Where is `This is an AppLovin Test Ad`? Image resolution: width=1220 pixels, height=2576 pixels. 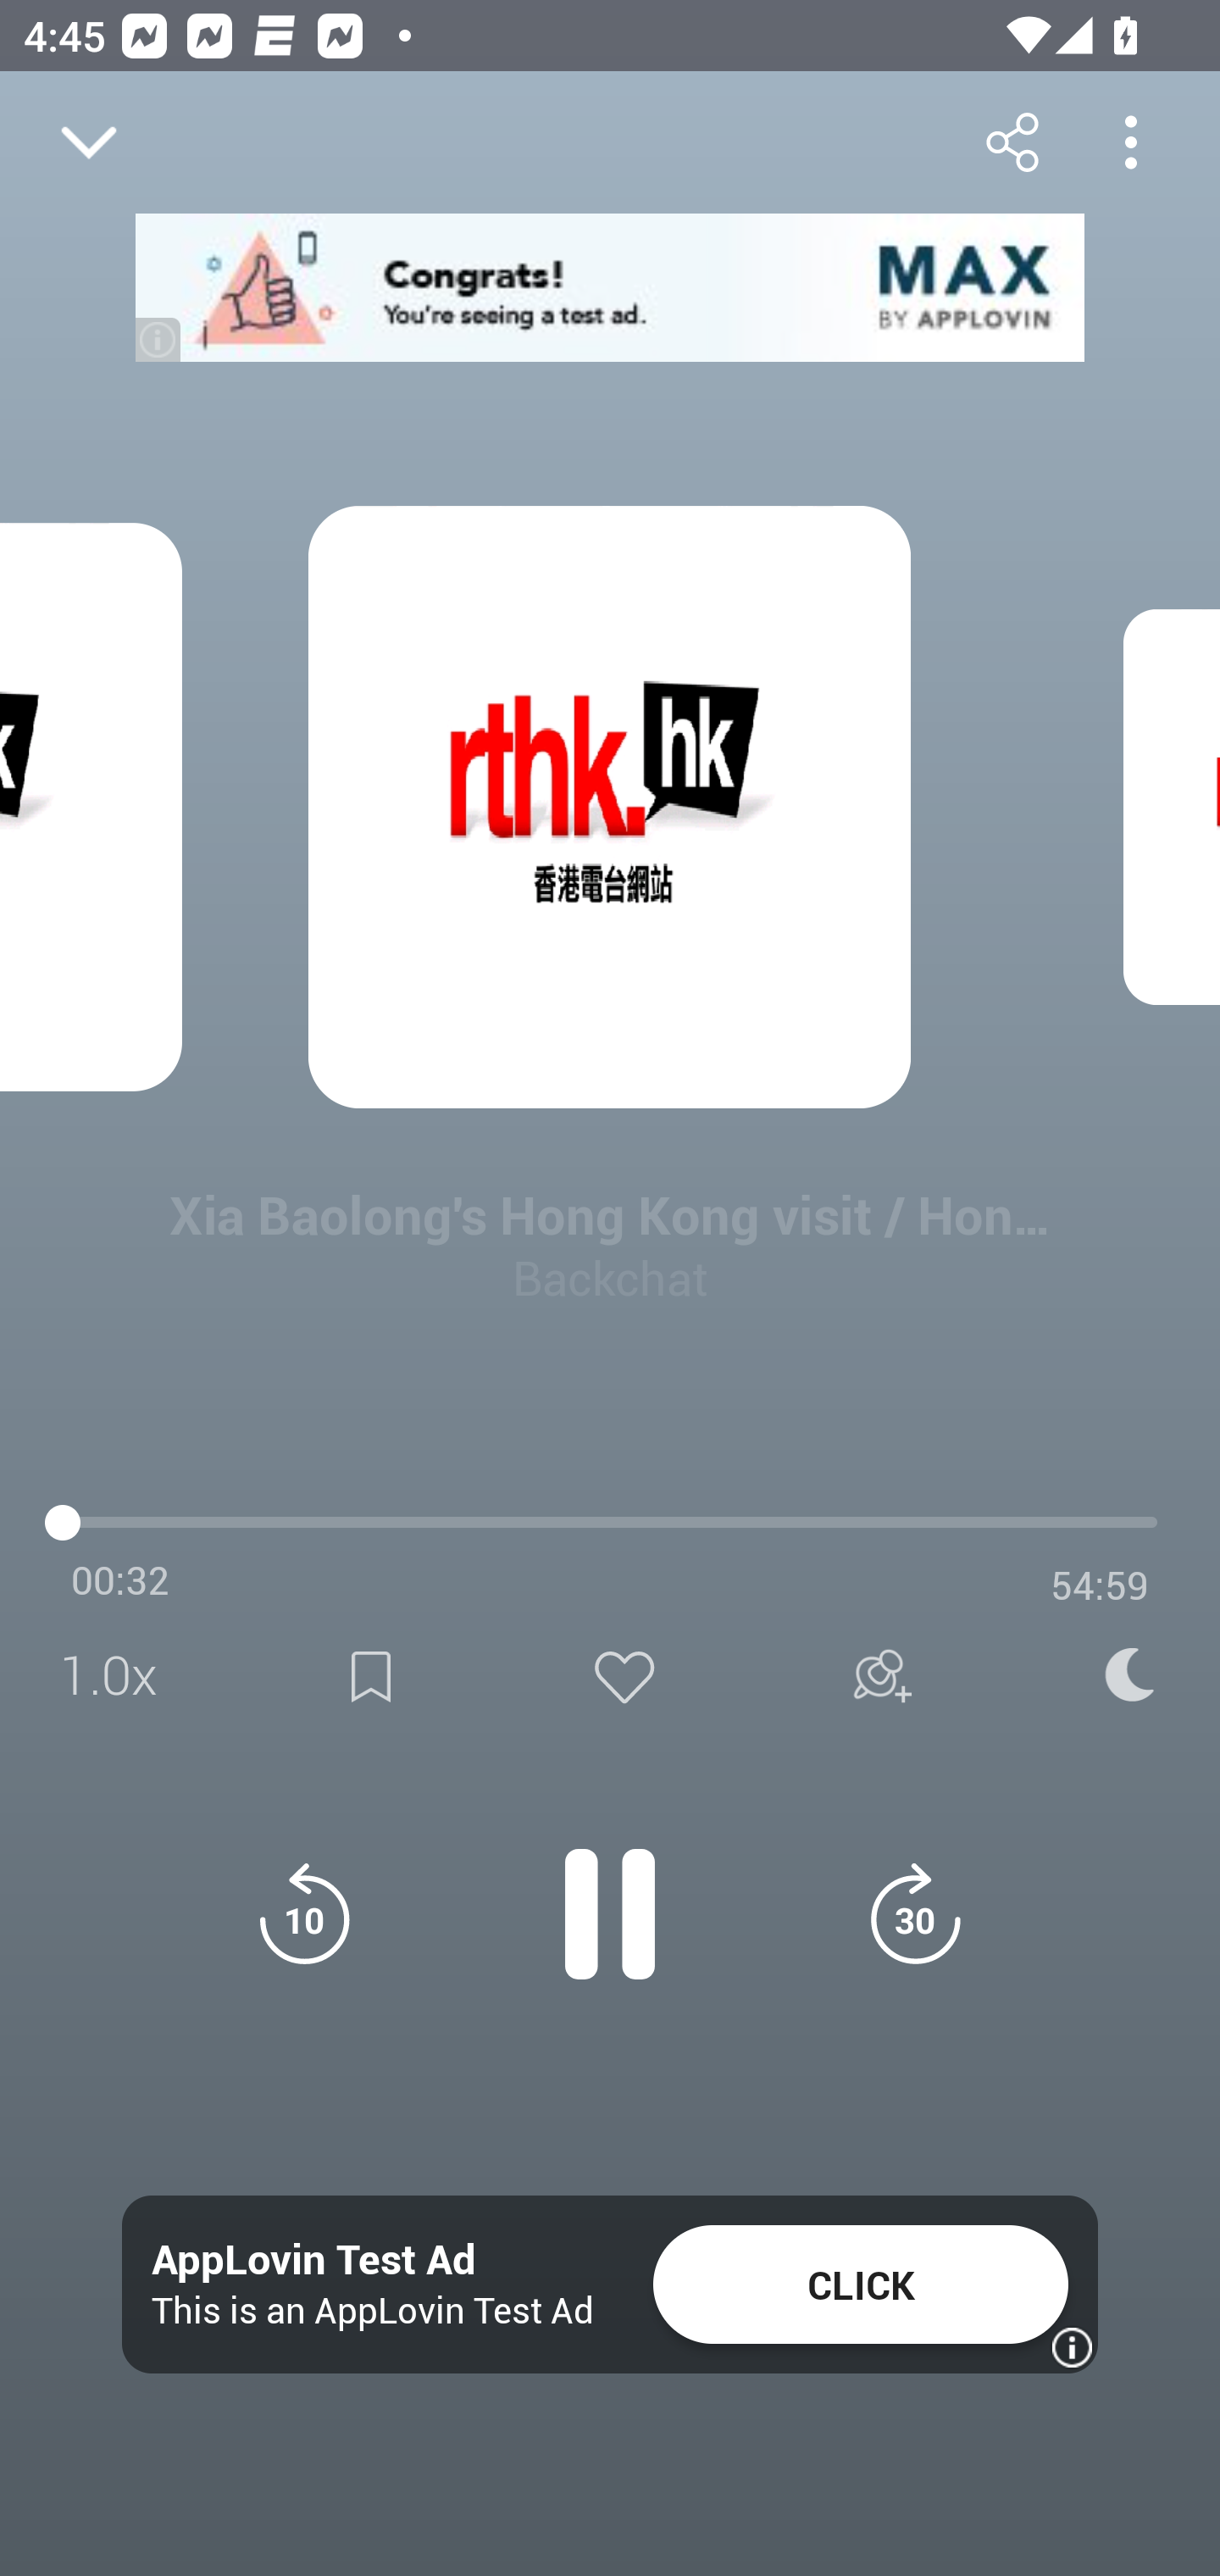 This is an AppLovin Test Ad is located at coordinates (373, 2310).